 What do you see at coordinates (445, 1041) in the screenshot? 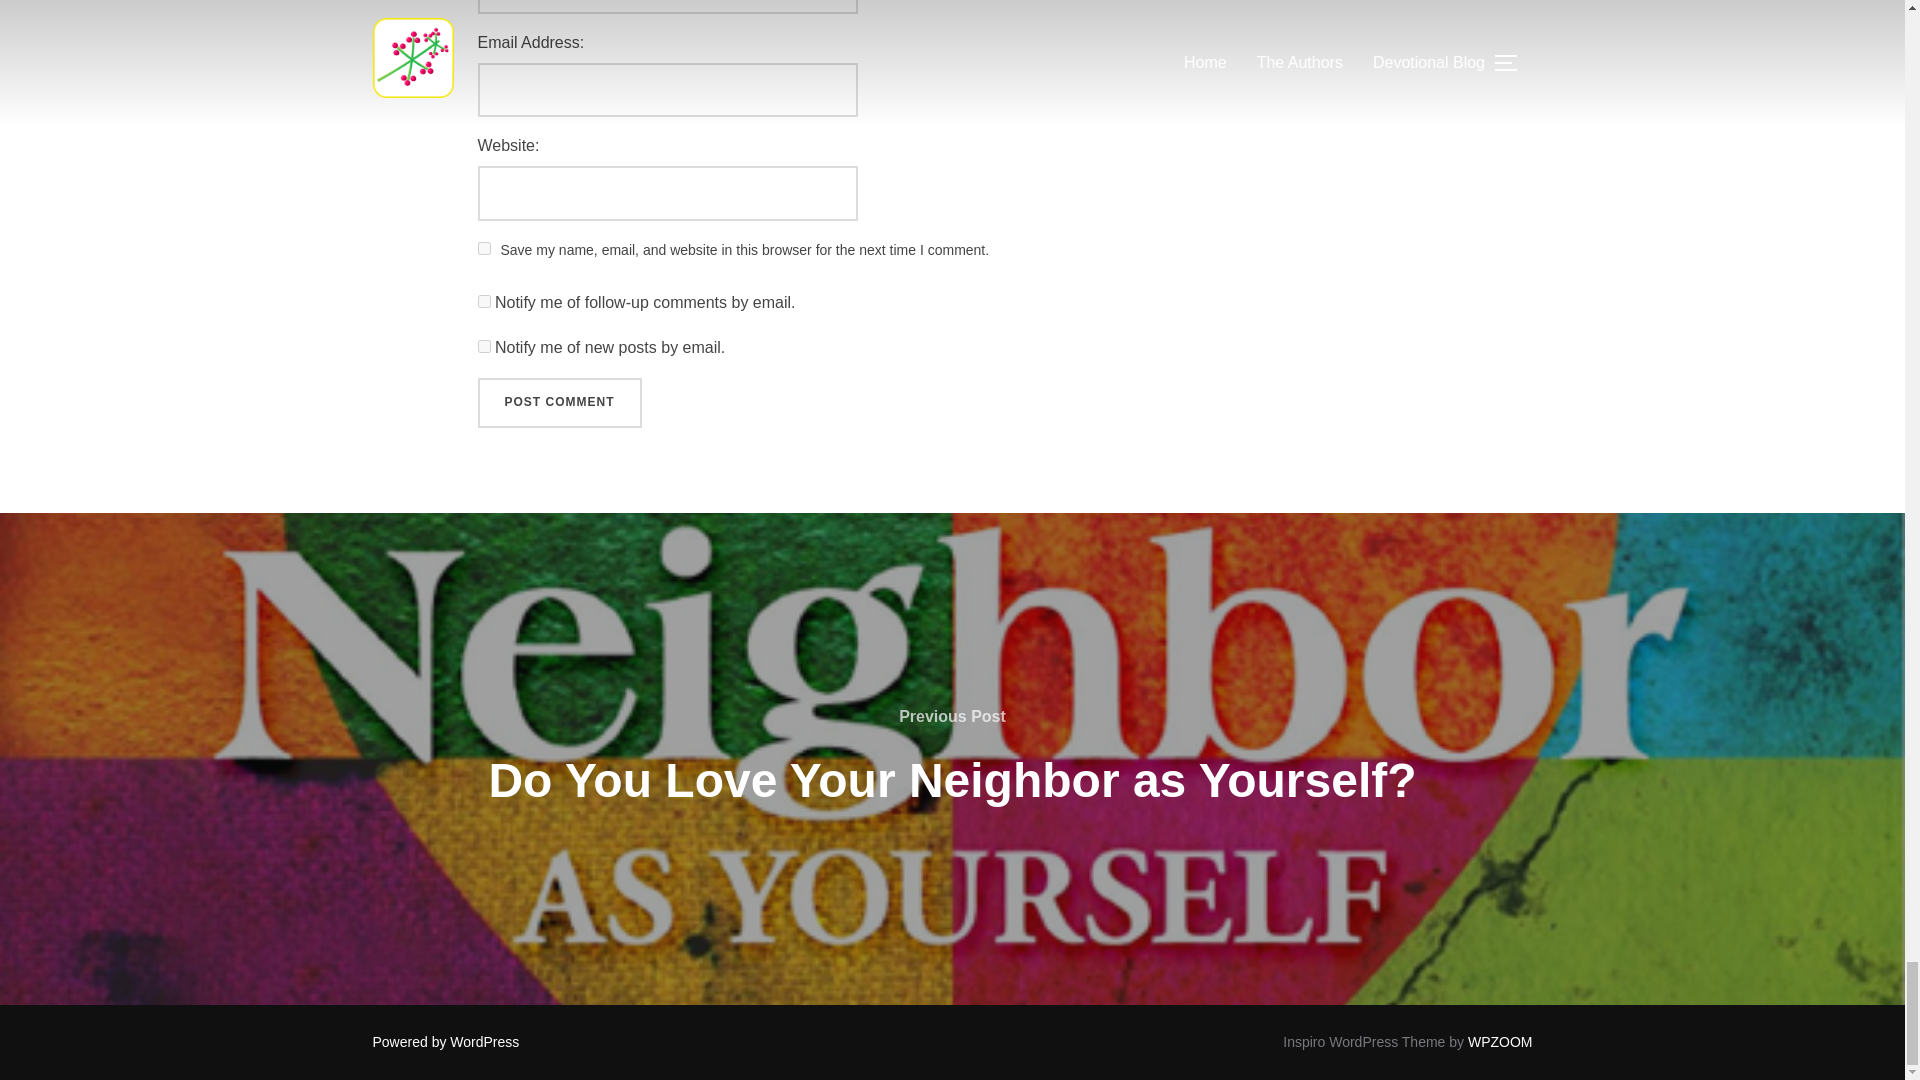
I see `Powered by WordPress` at bounding box center [445, 1041].